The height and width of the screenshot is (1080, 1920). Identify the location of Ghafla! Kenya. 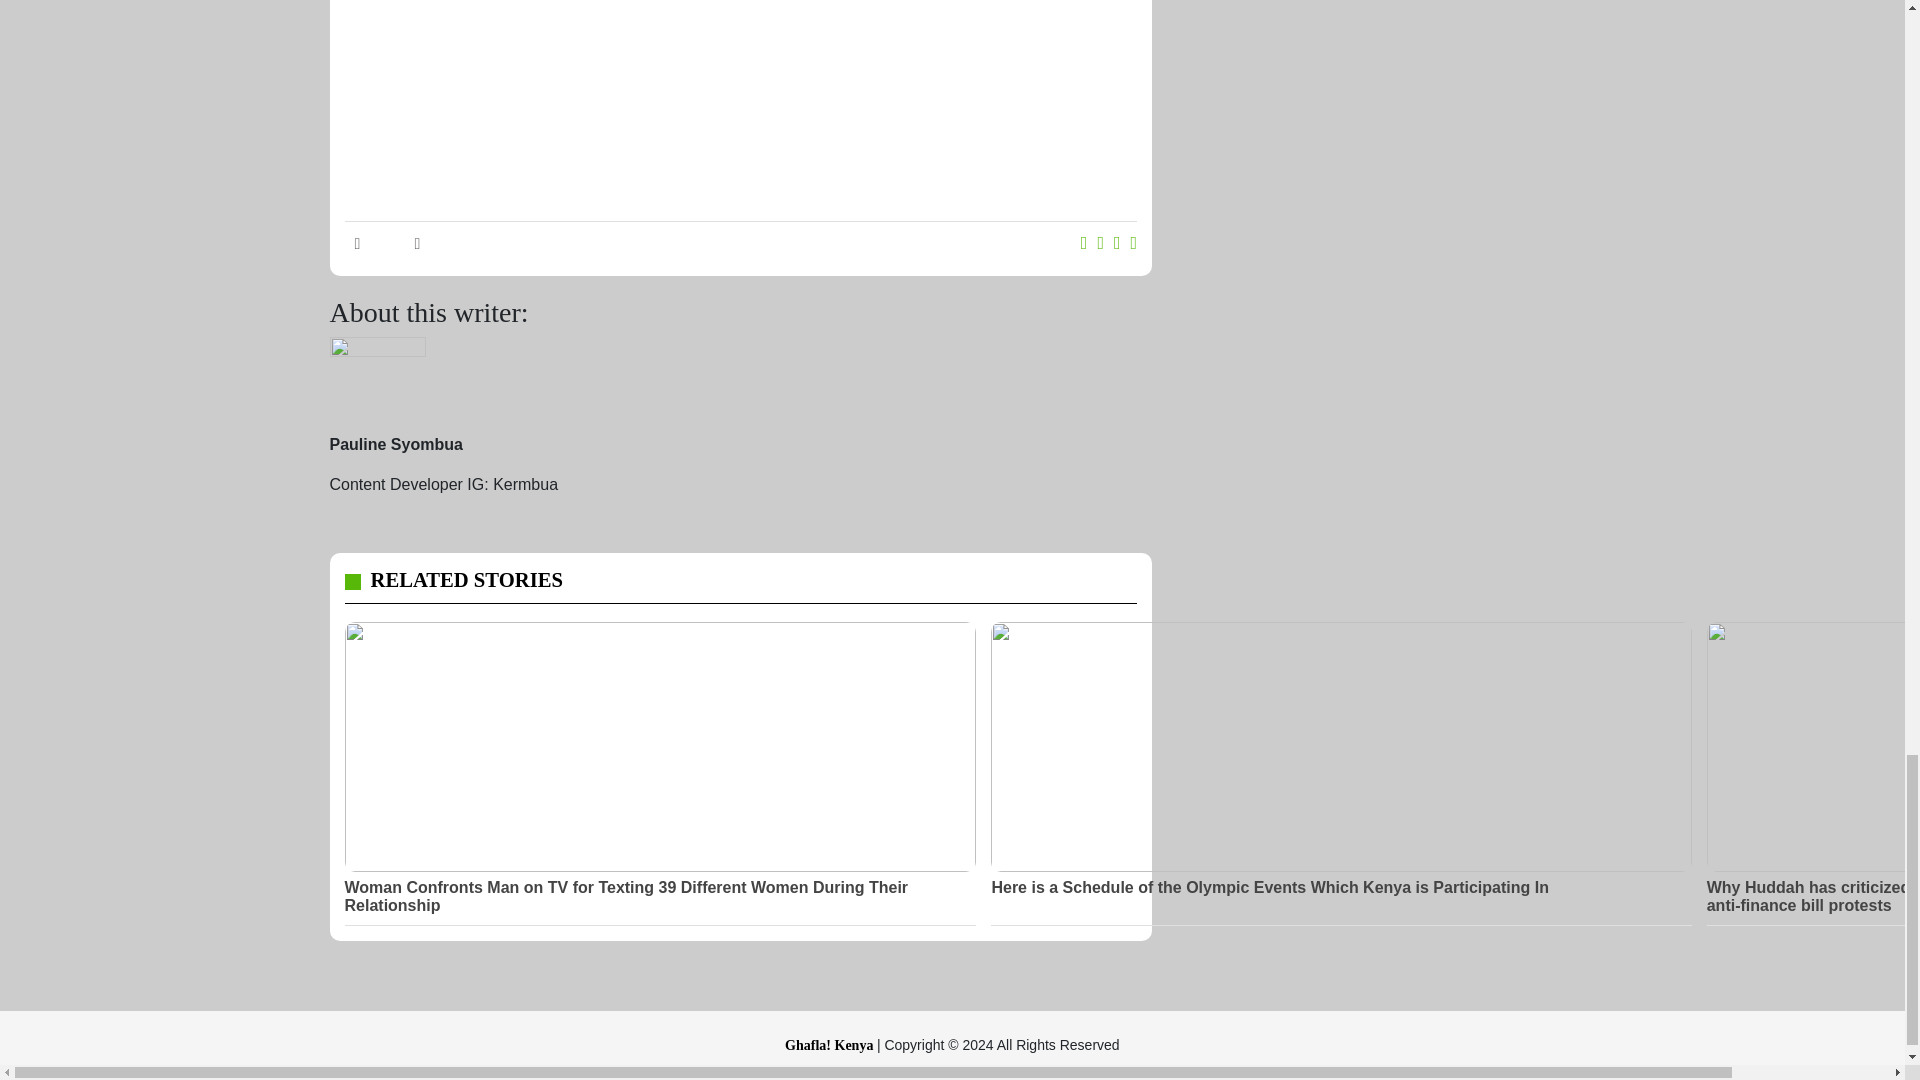
(831, 1045).